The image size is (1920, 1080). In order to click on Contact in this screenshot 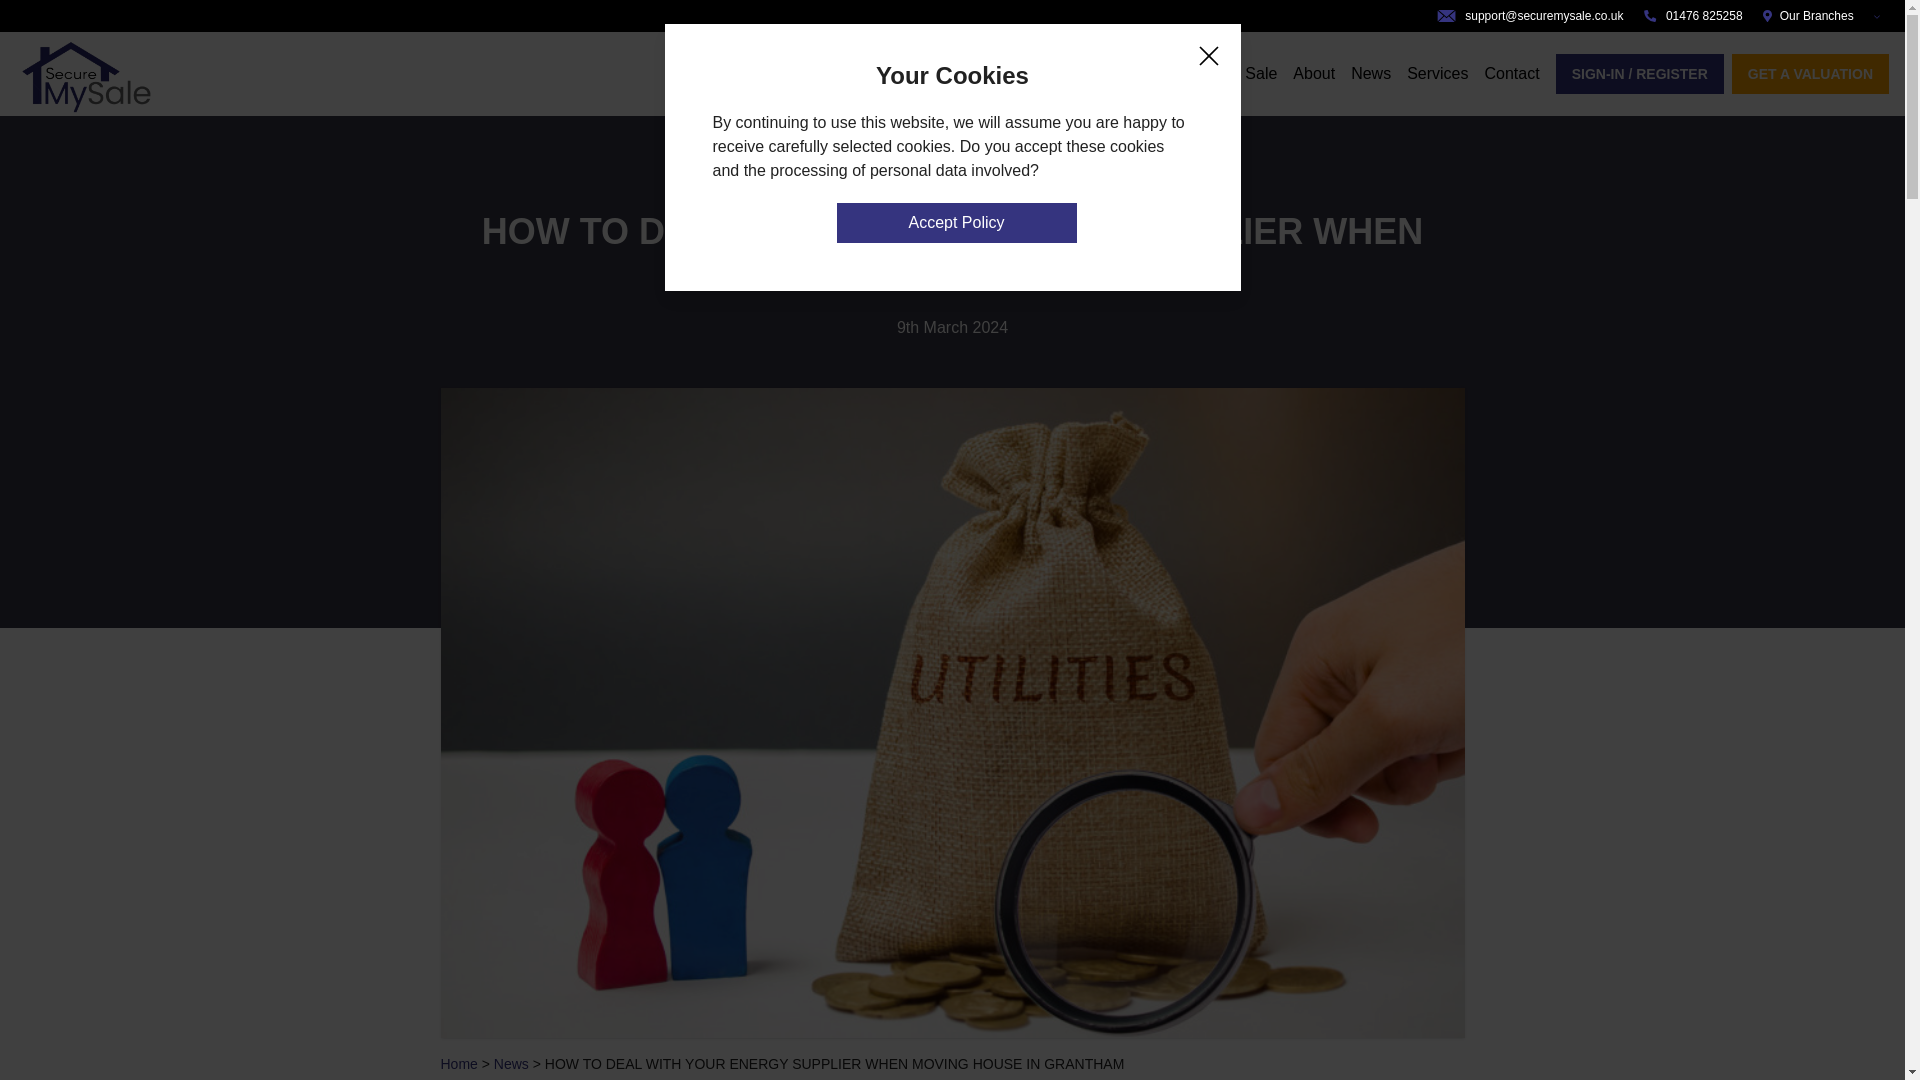, I will do `click(1512, 73)`.